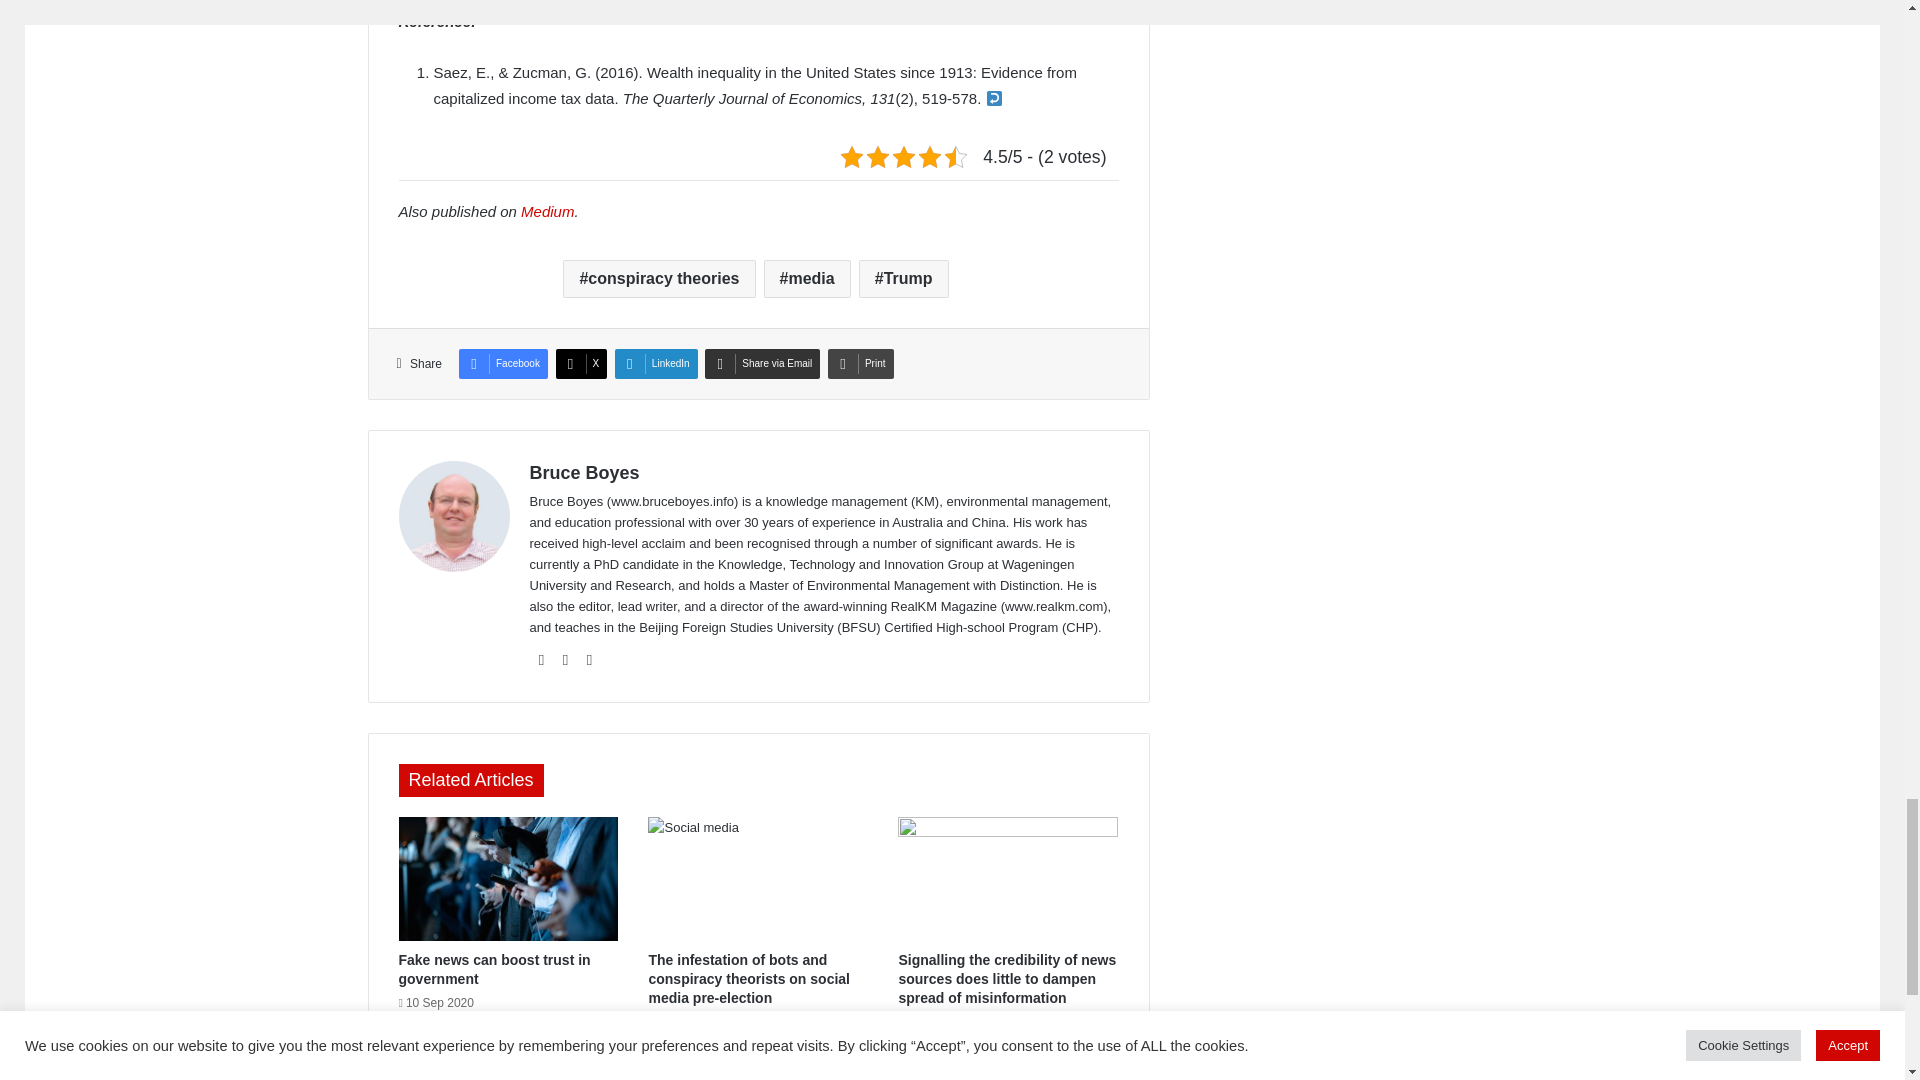  Describe the element at coordinates (582, 364) in the screenshot. I see `X` at that location.